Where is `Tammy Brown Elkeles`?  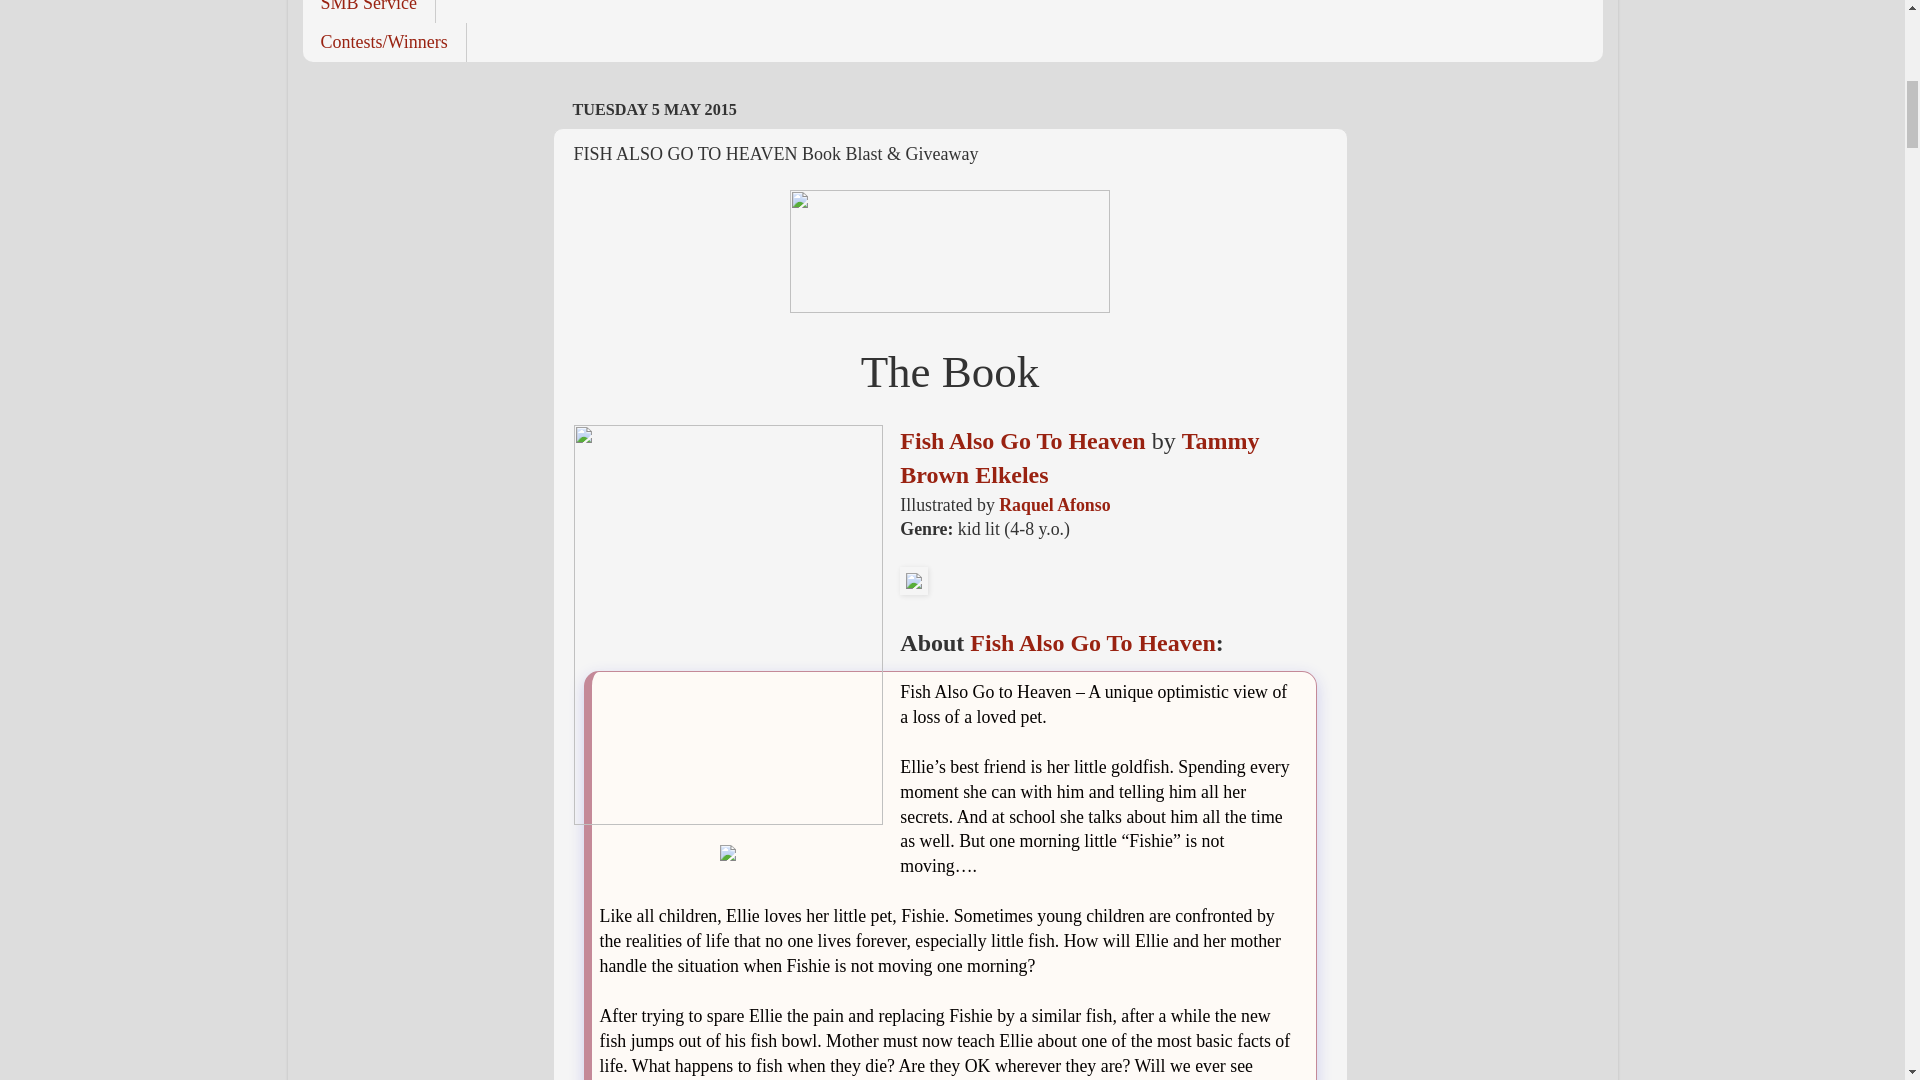 Tammy Brown Elkeles is located at coordinates (1080, 458).